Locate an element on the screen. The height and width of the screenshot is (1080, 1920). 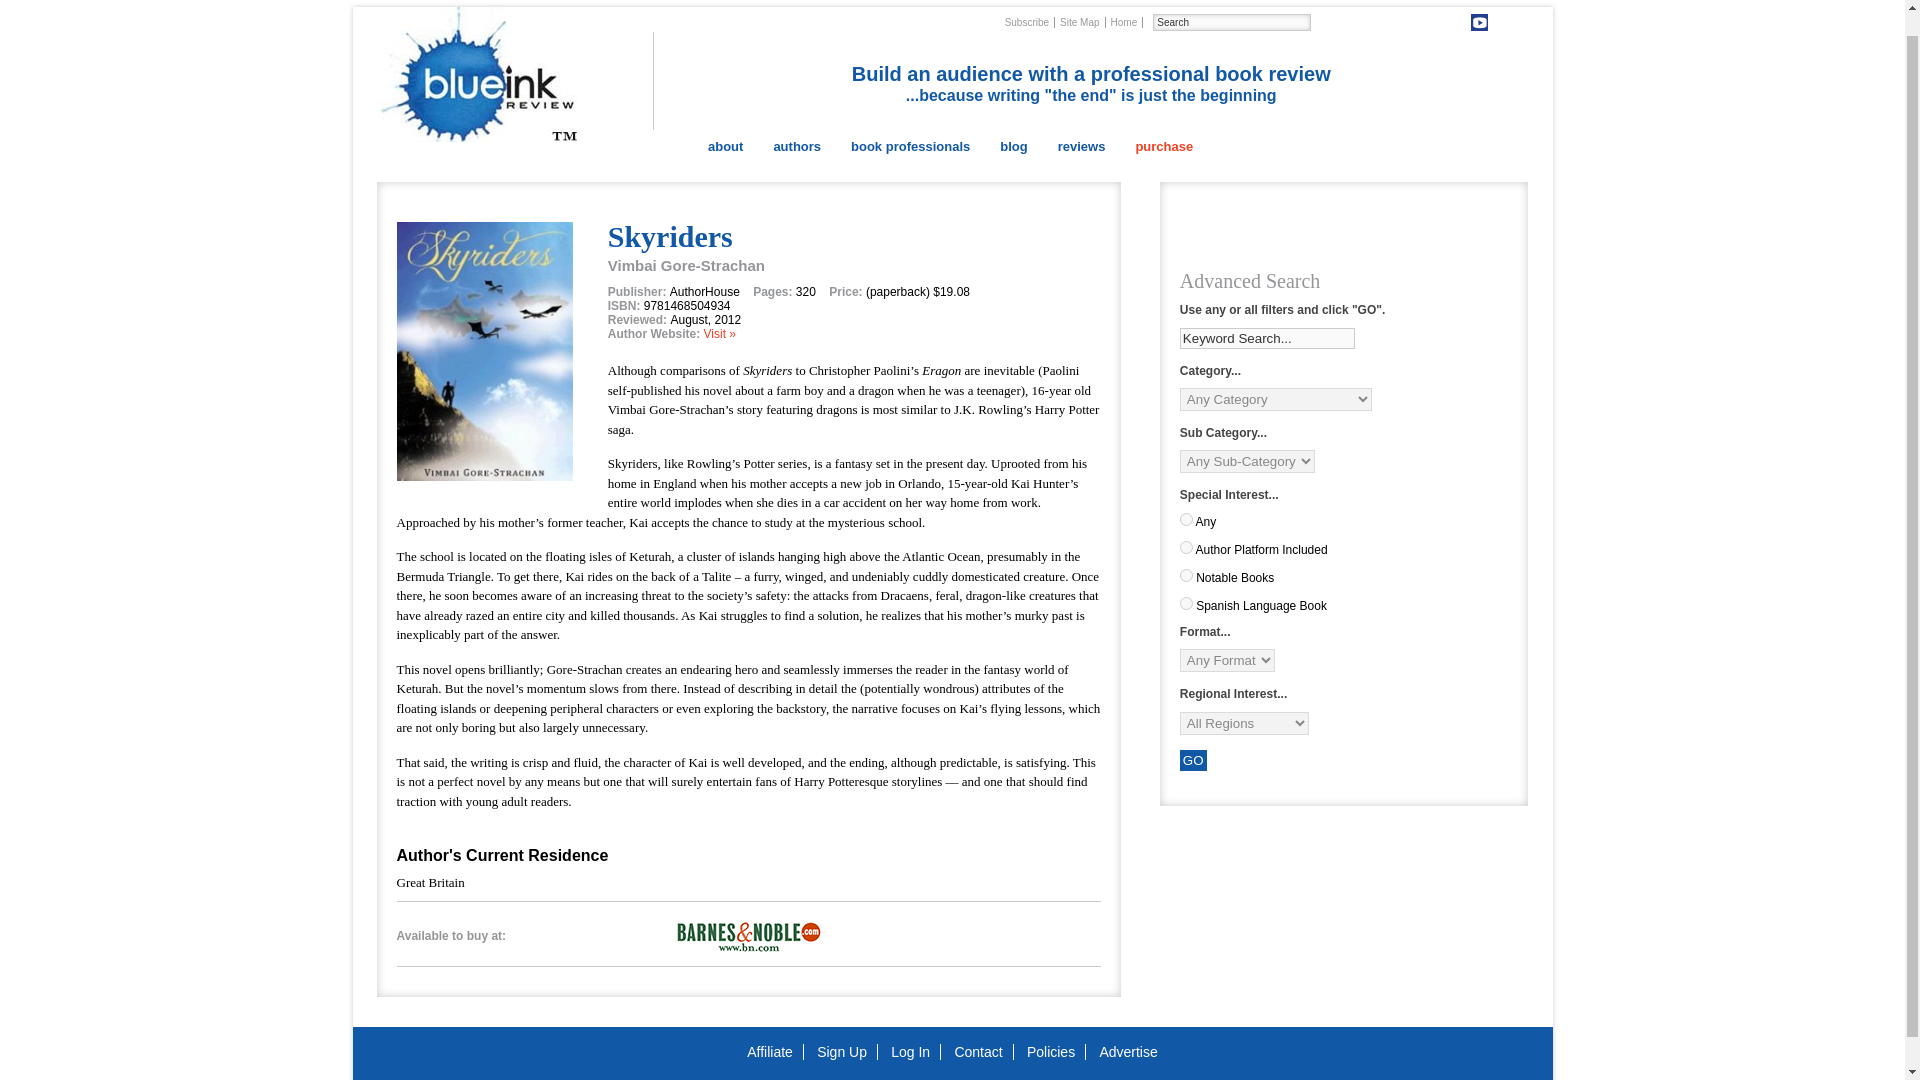
Subscribe is located at coordinates (1027, 22).